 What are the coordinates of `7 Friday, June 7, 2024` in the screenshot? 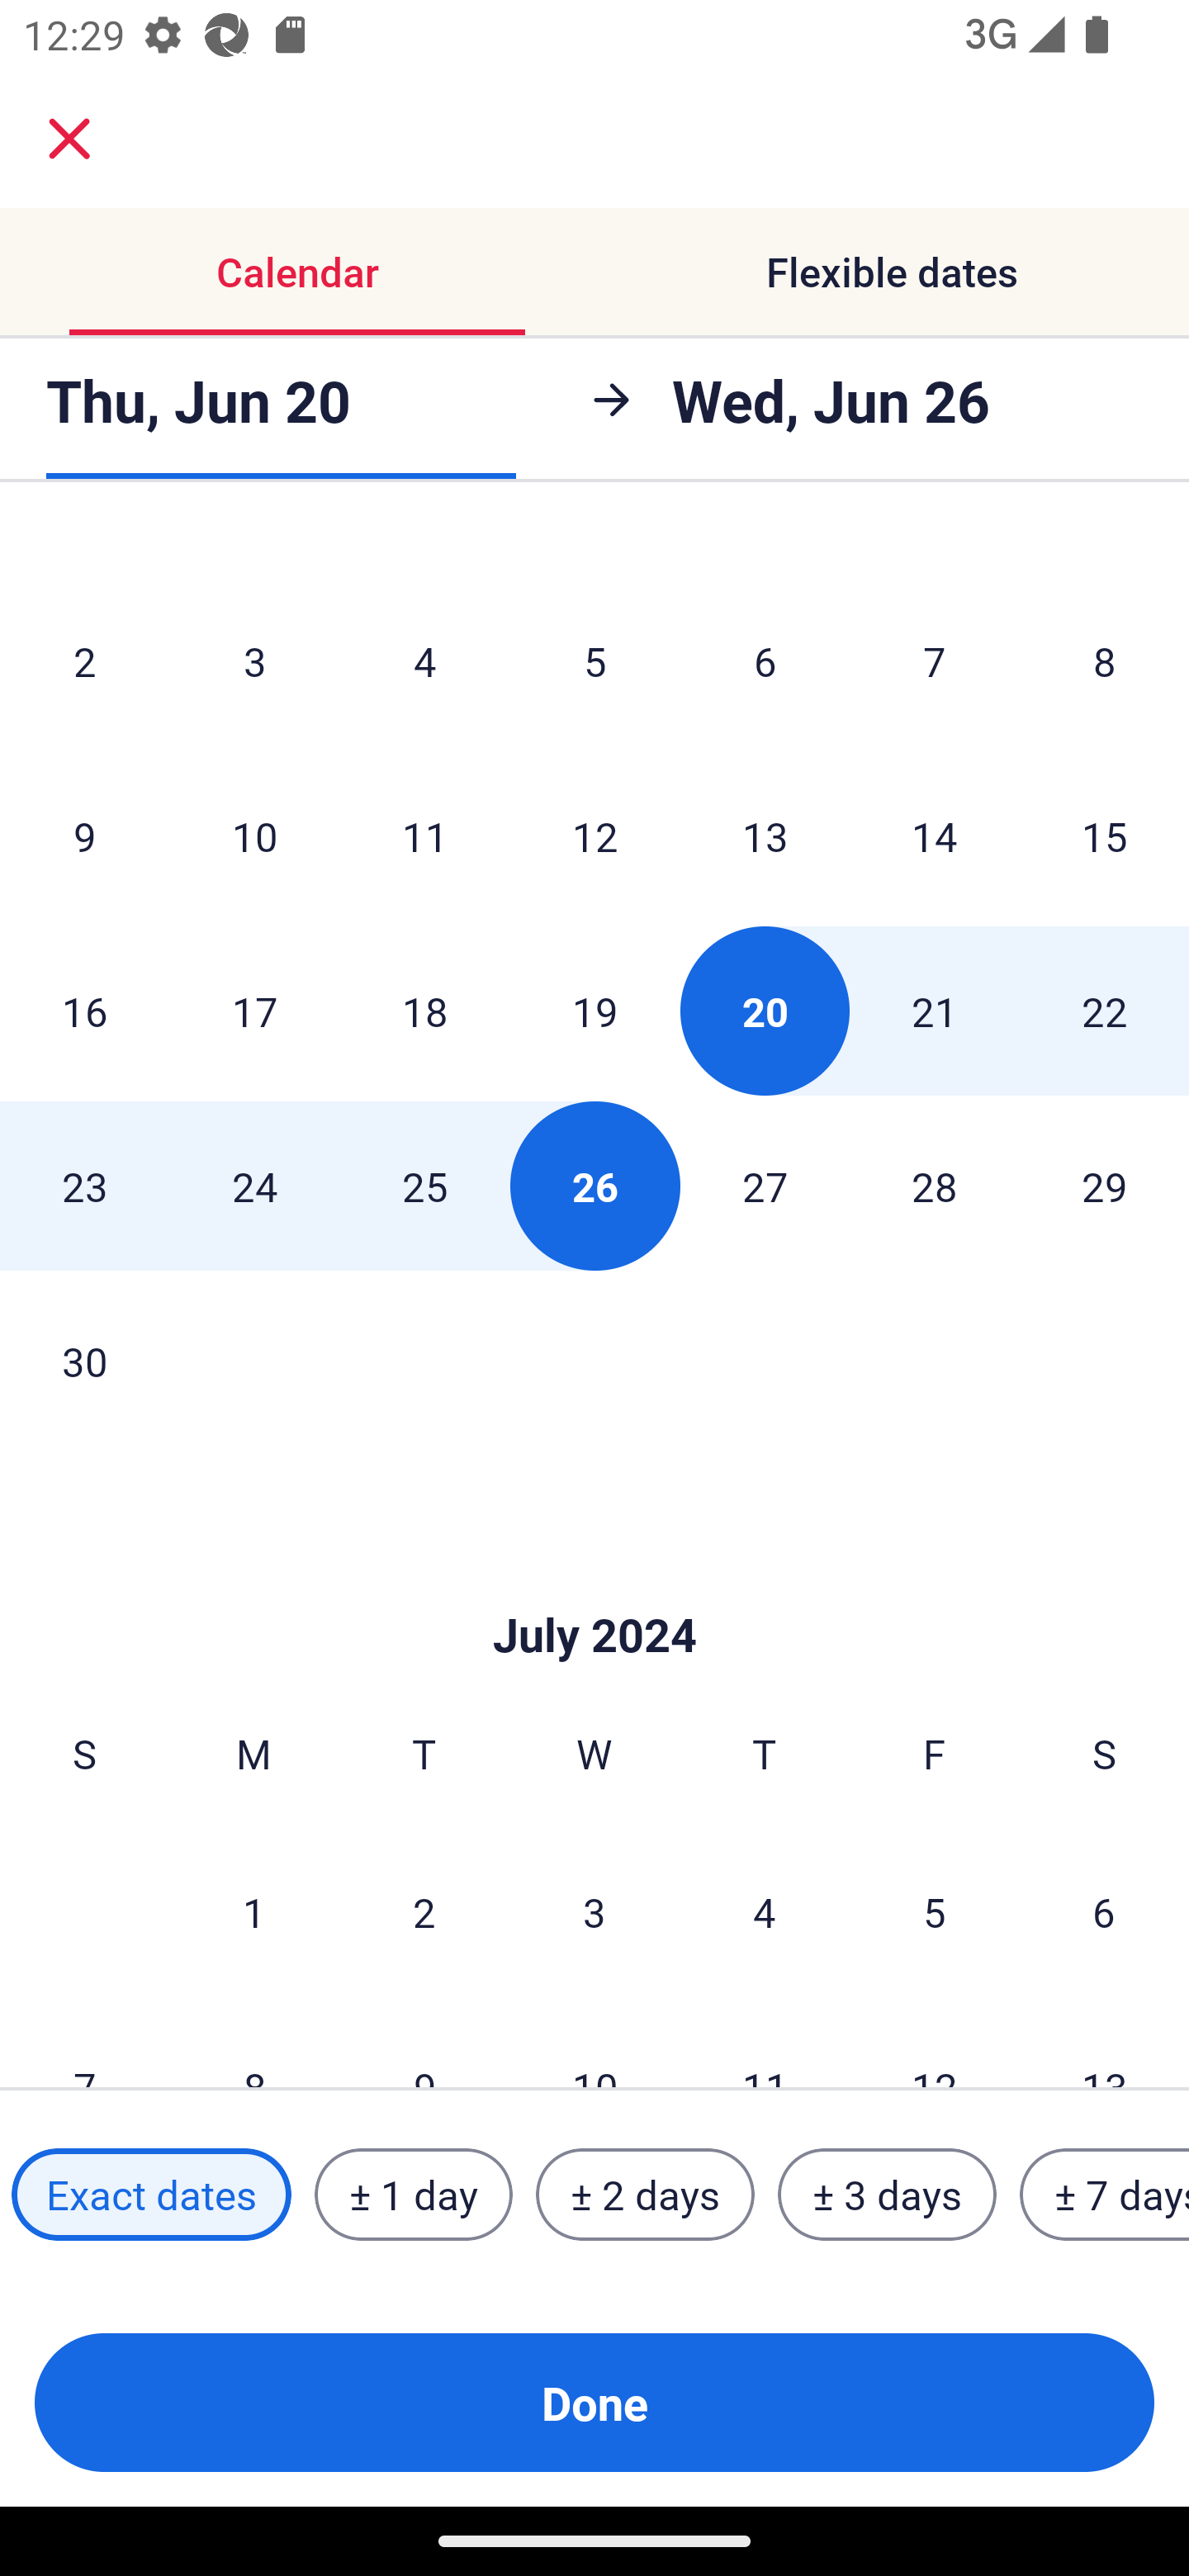 It's located at (935, 661).